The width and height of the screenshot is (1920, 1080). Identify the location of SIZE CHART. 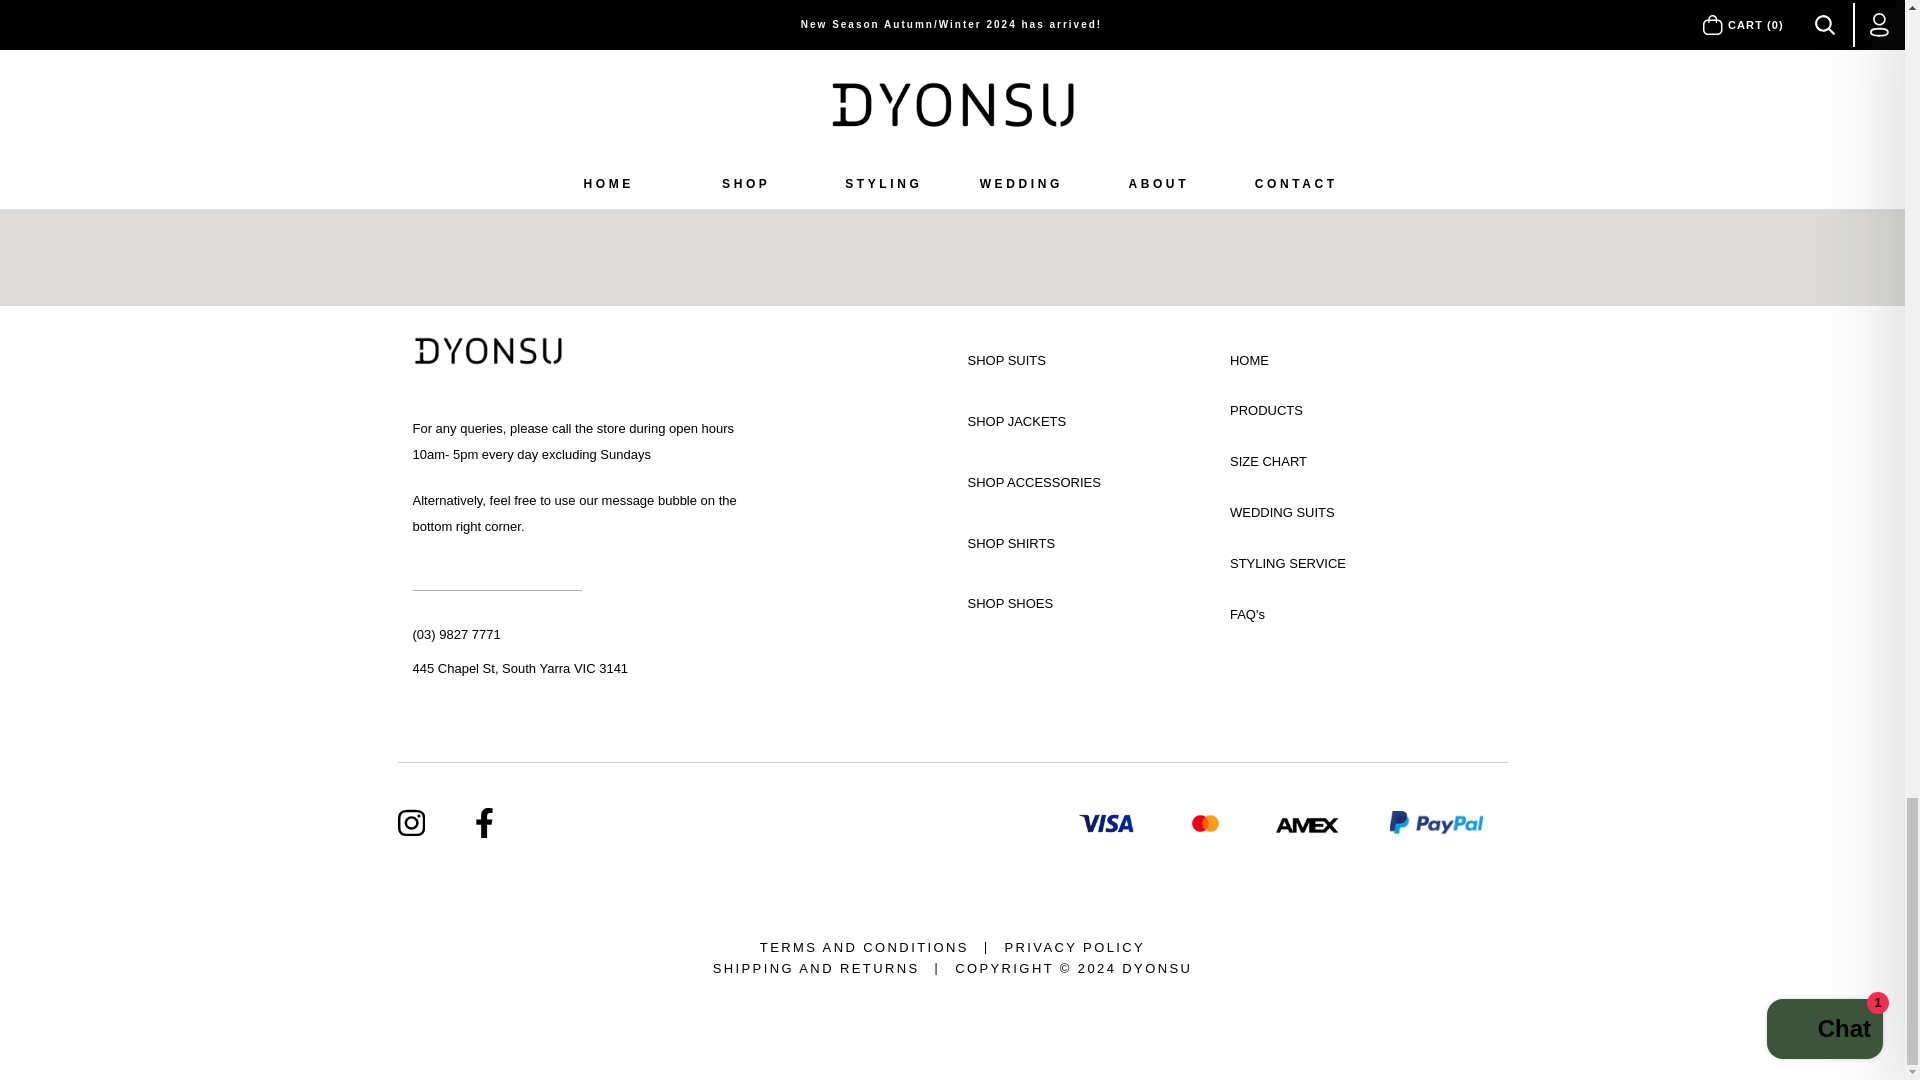
(1362, 462).